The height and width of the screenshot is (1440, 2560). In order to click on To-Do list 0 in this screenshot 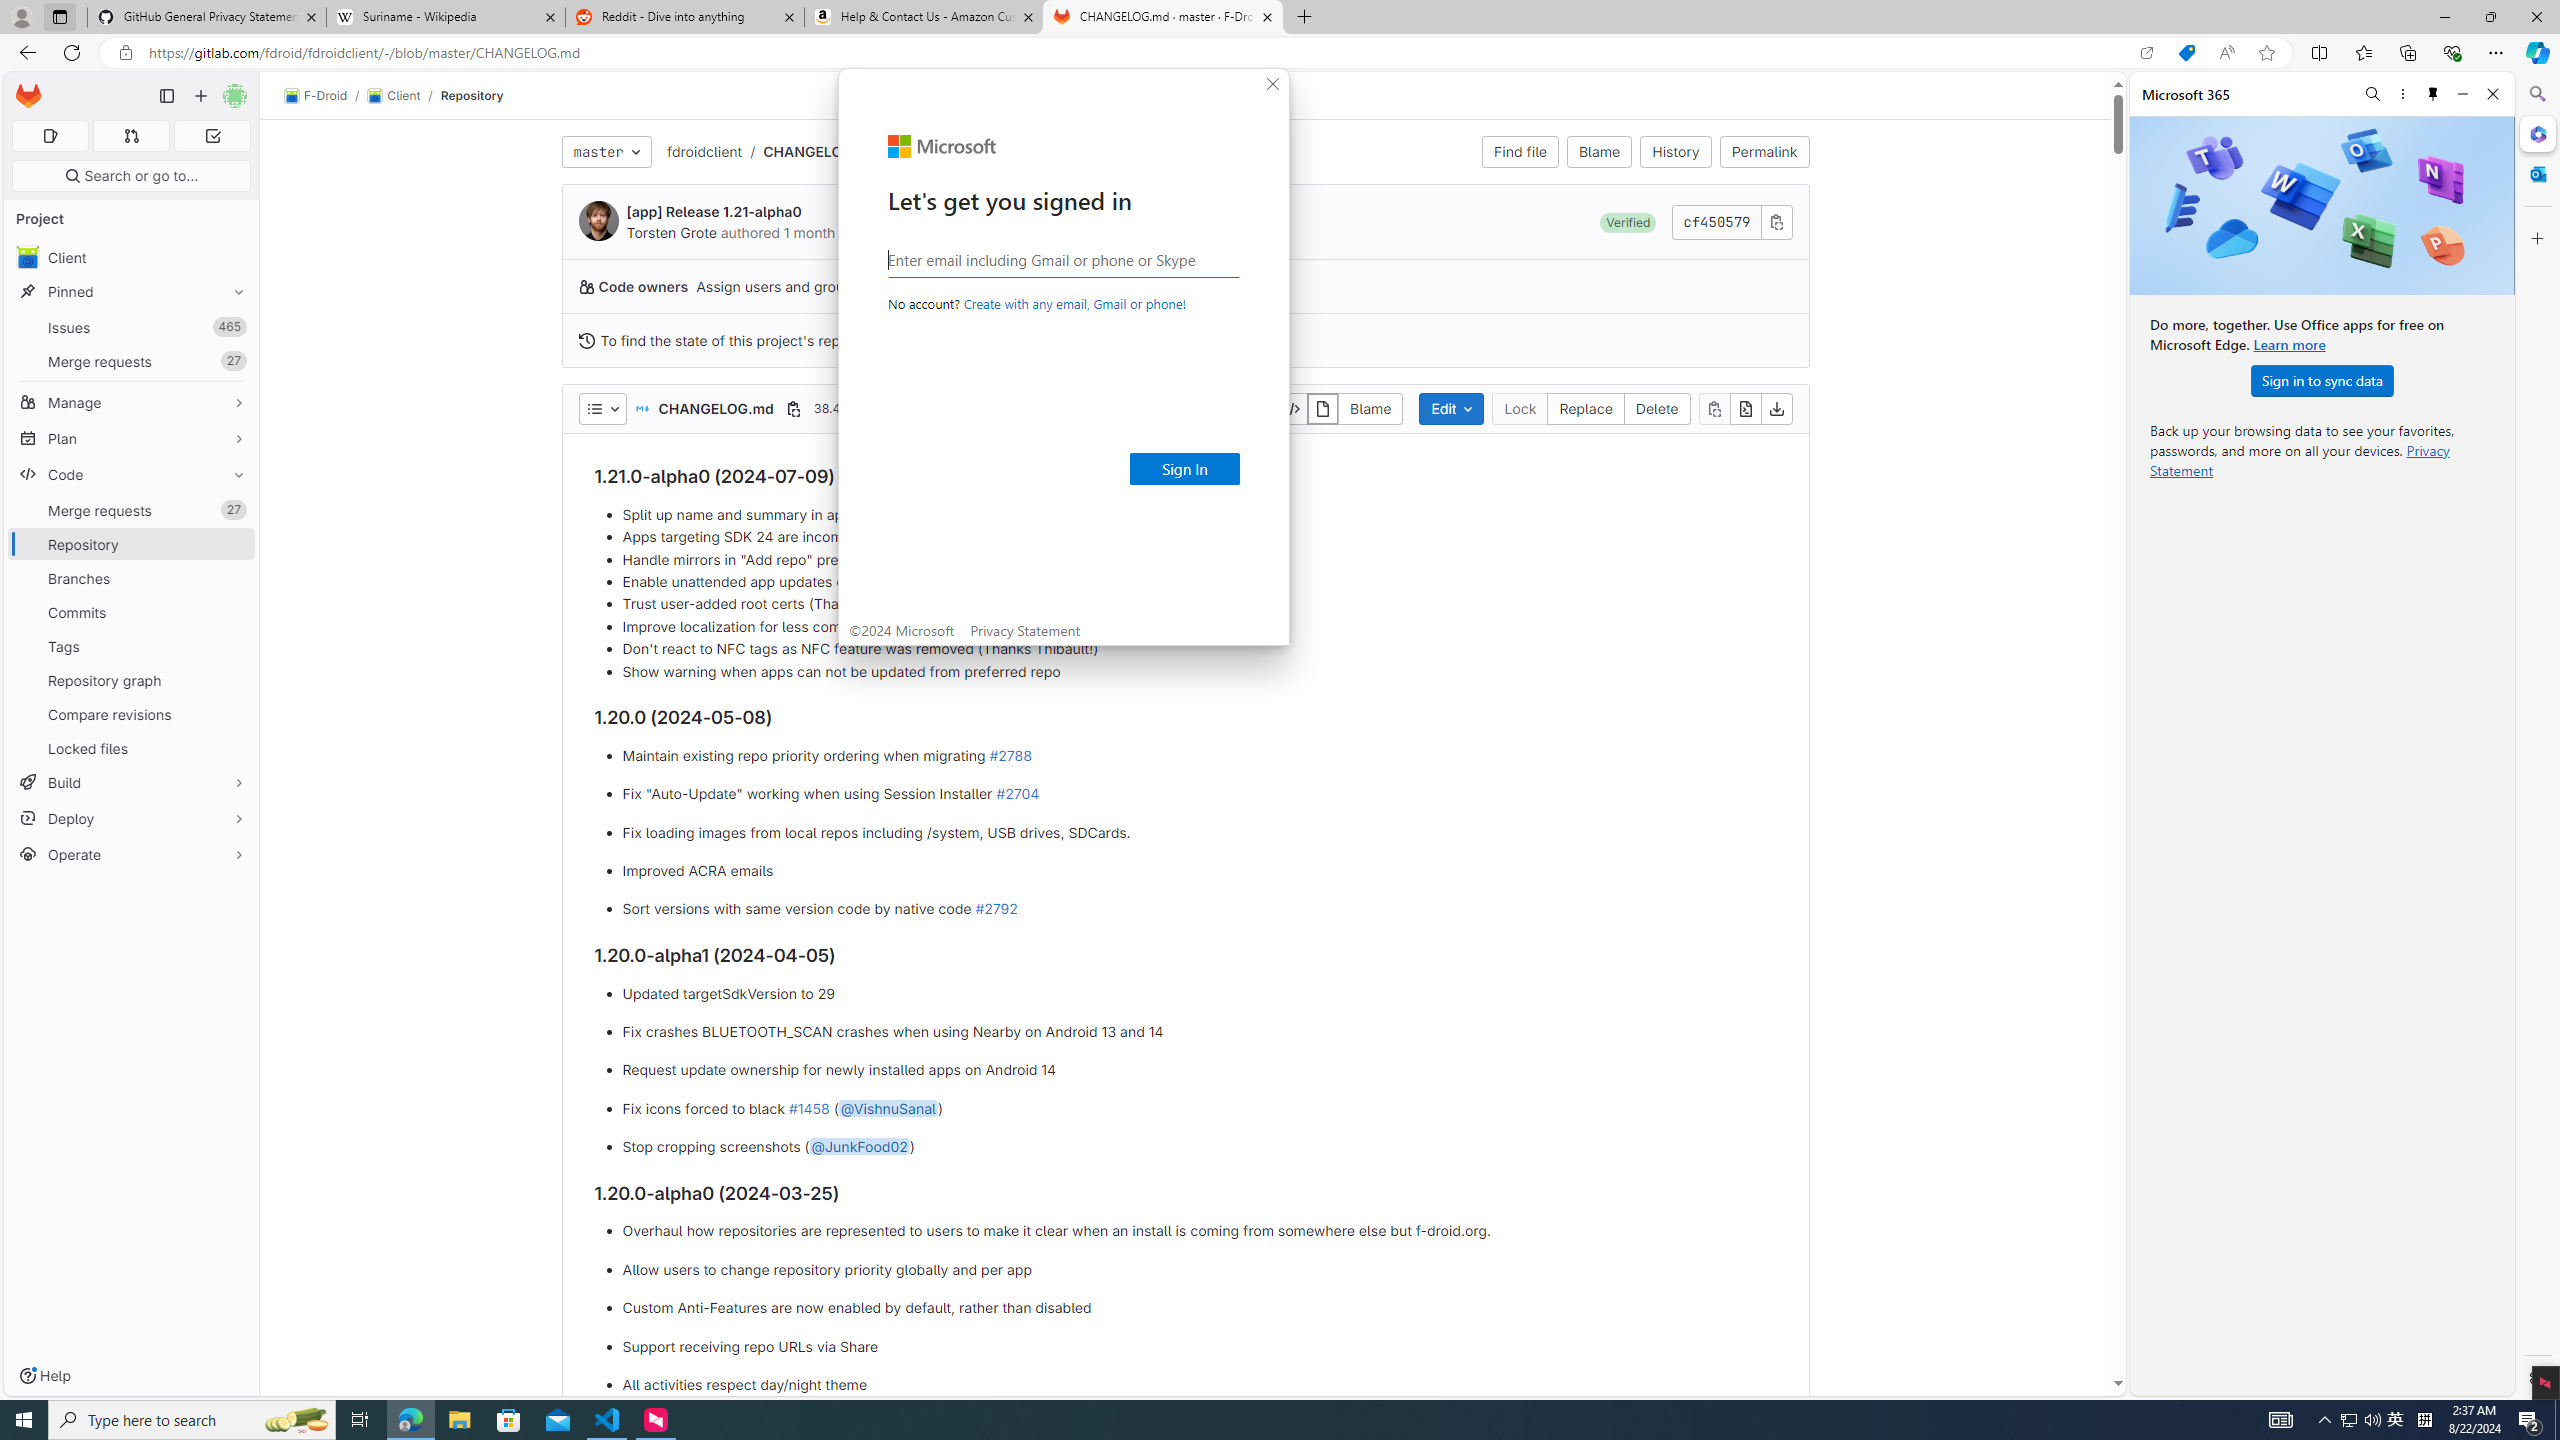, I will do `click(212, 136)`.